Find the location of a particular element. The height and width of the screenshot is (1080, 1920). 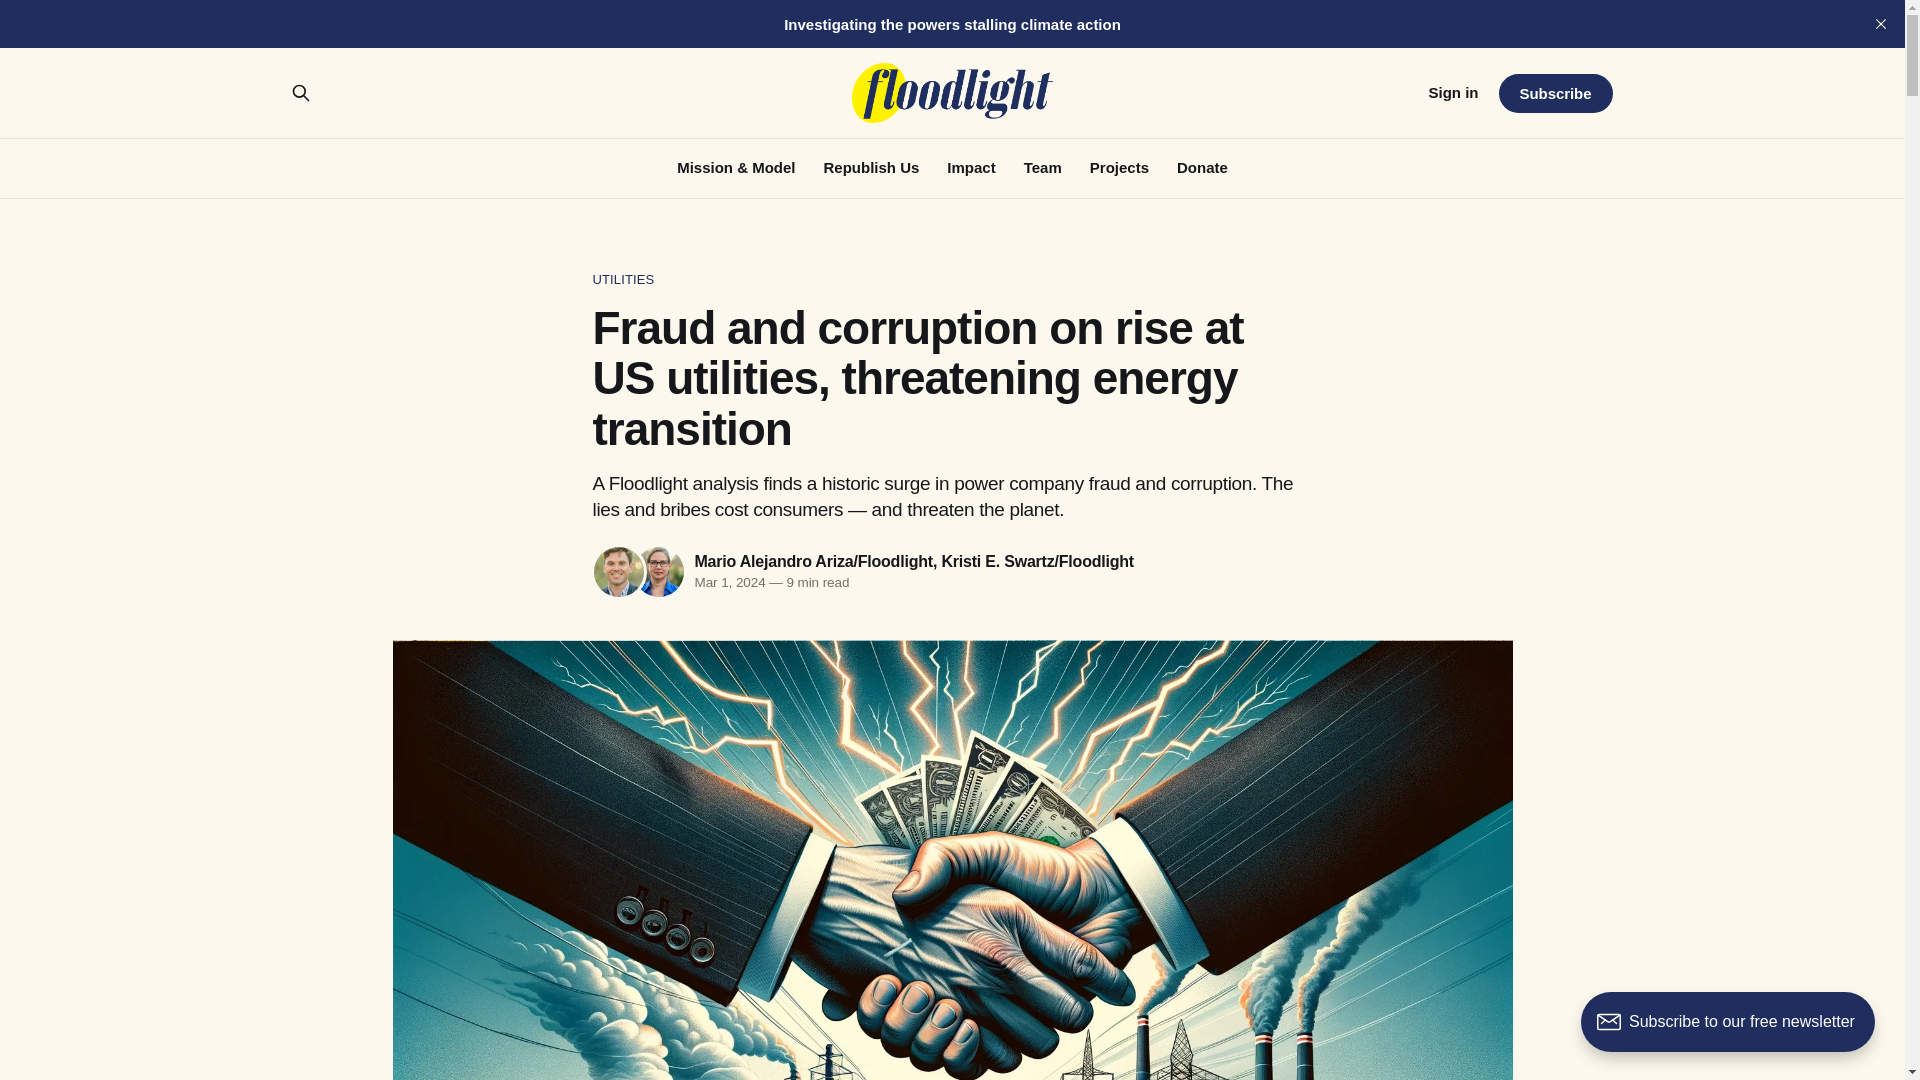

Sign in is located at coordinates (1453, 92).